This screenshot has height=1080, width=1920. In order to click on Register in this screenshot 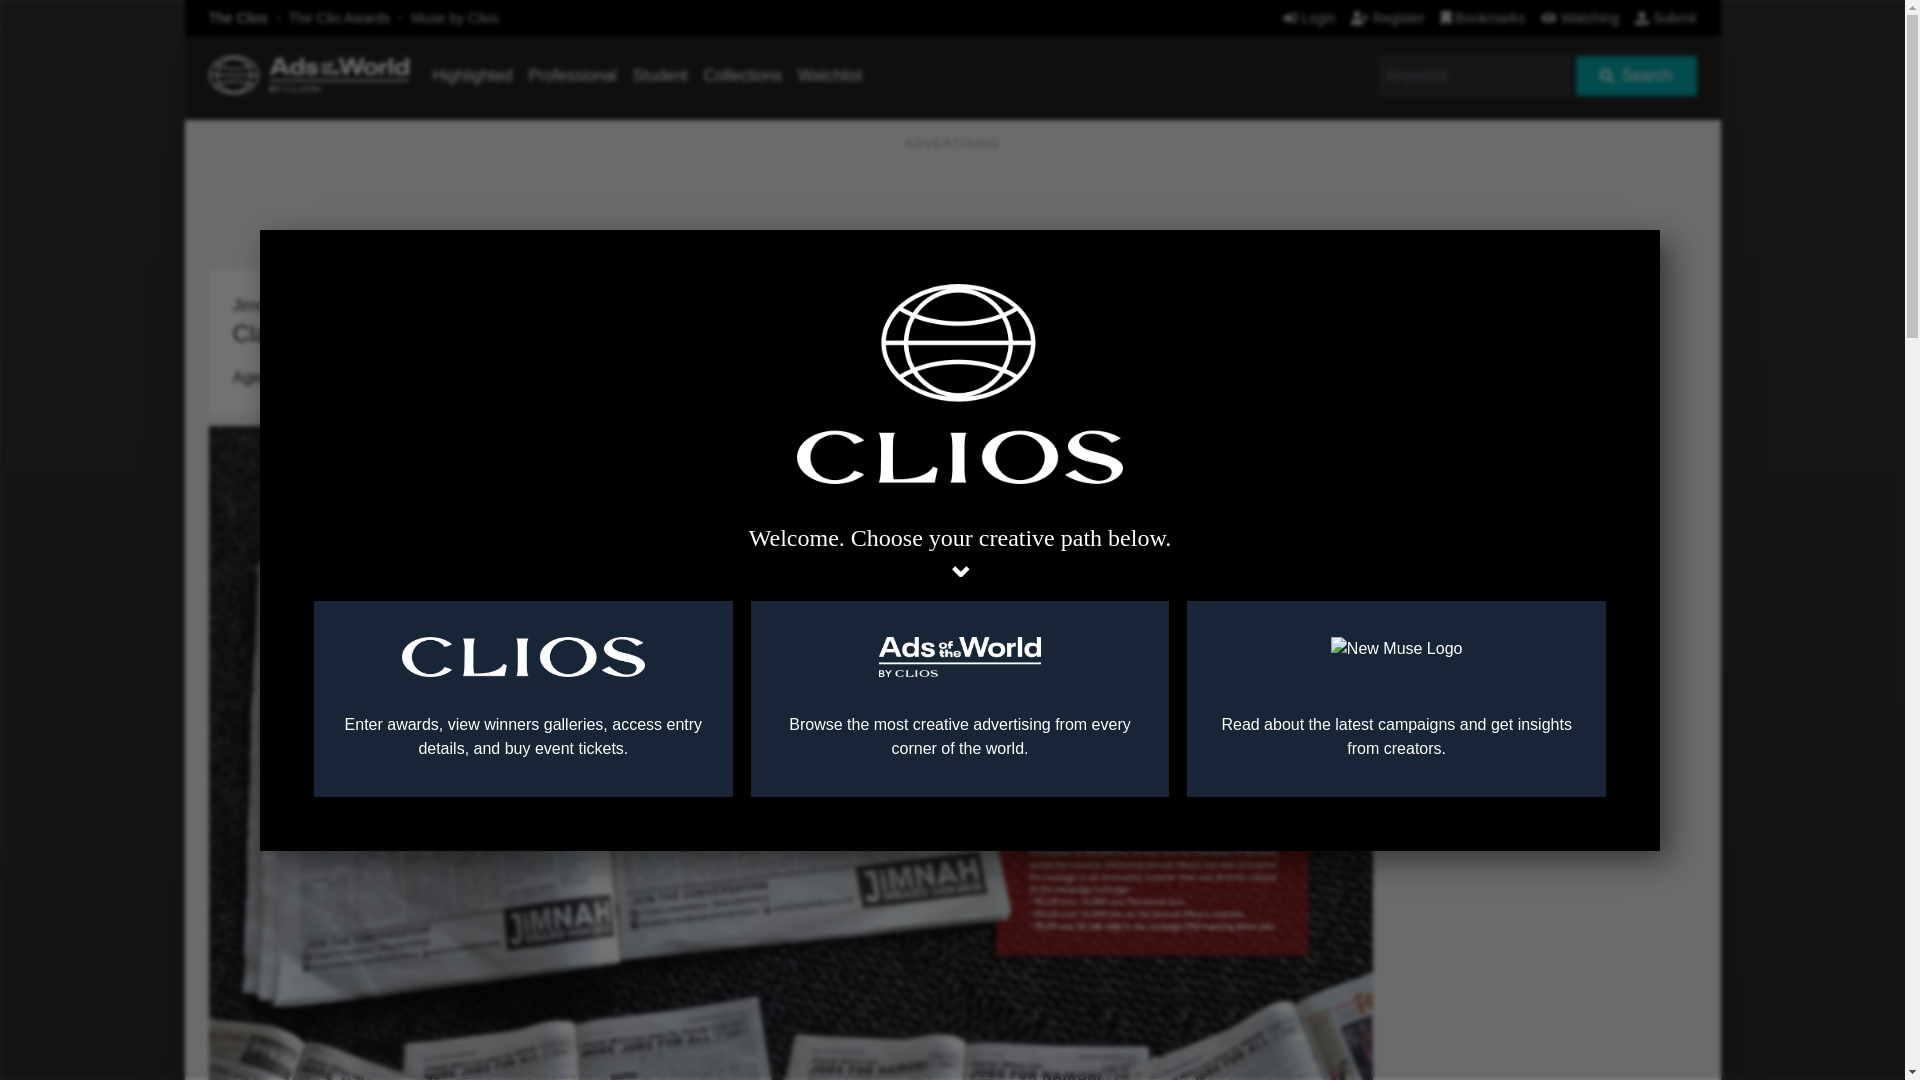, I will do `click(1388, 17)`.